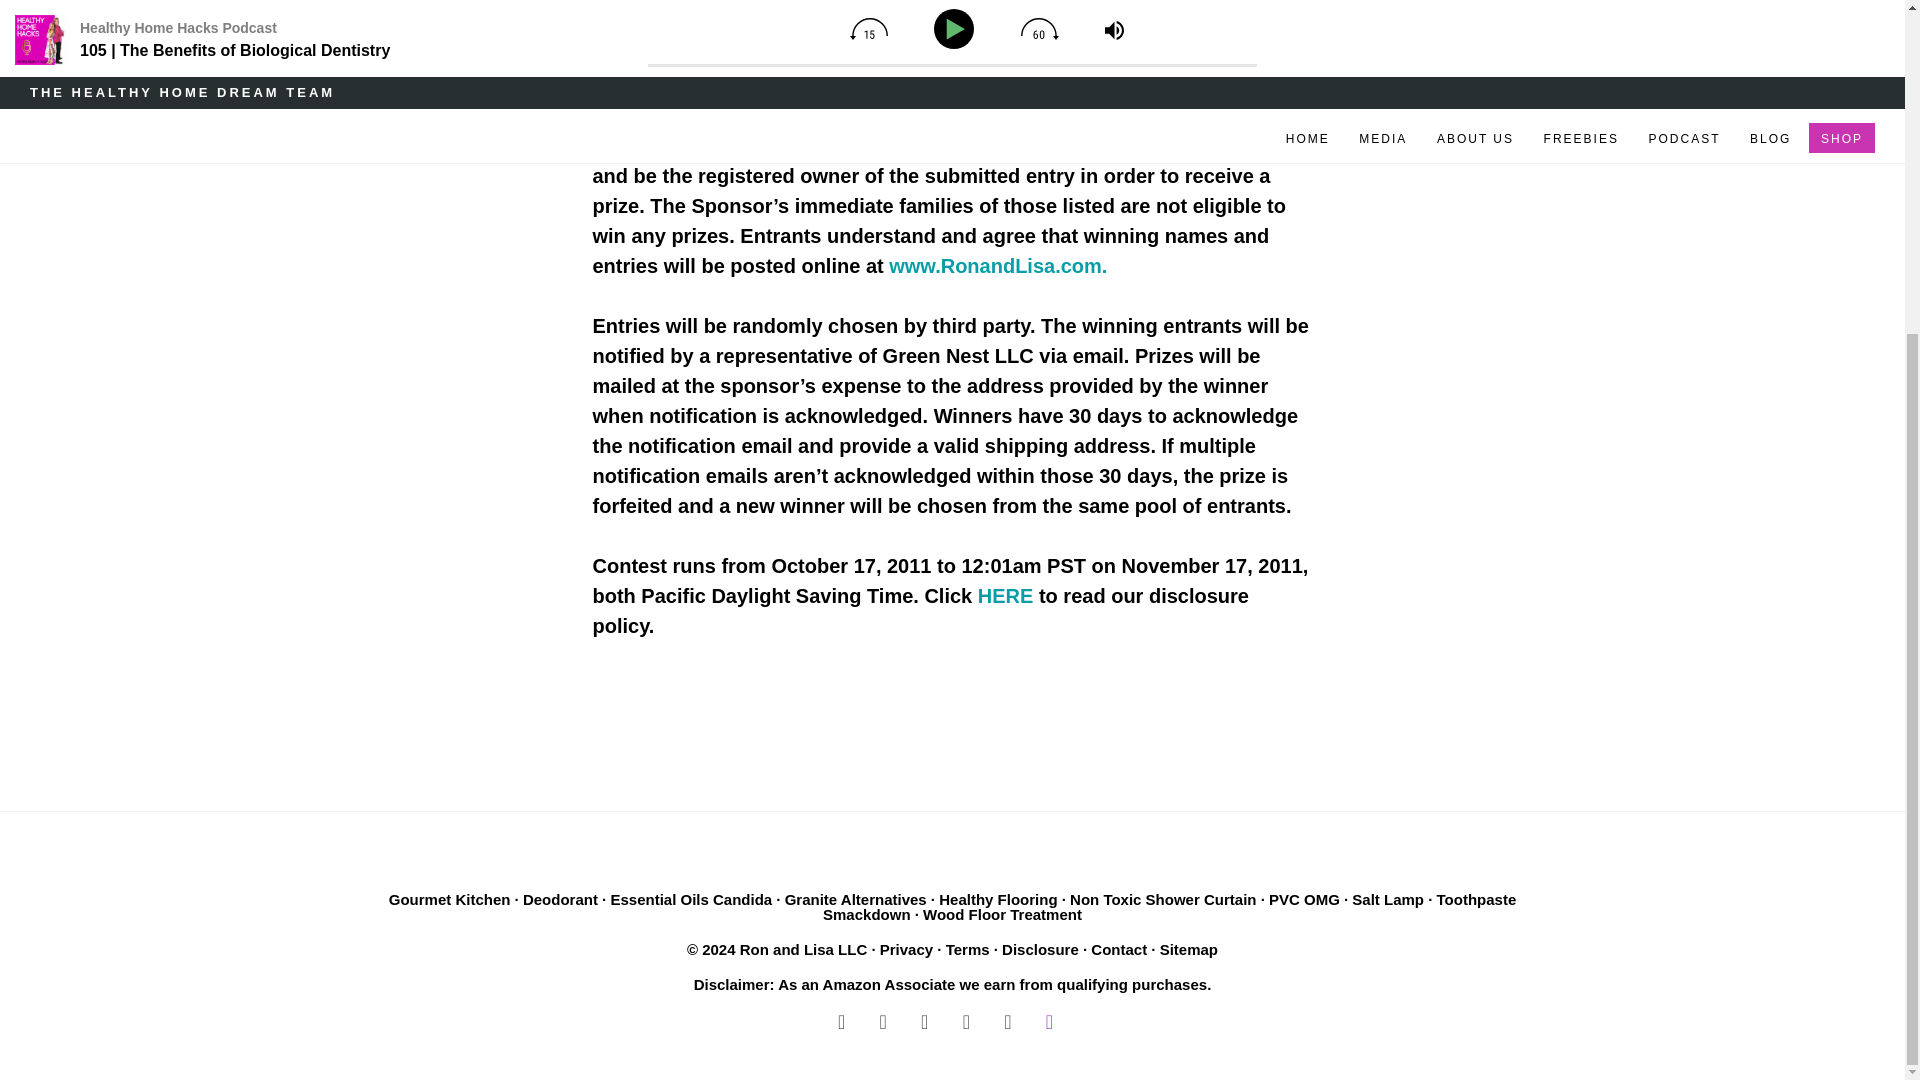 The width and height of the screenshot is (1920, 1080). What do you see at coordinates (966, 1020) in the screenshot?
I see `Default Label` at bounding box center [966, 1020].